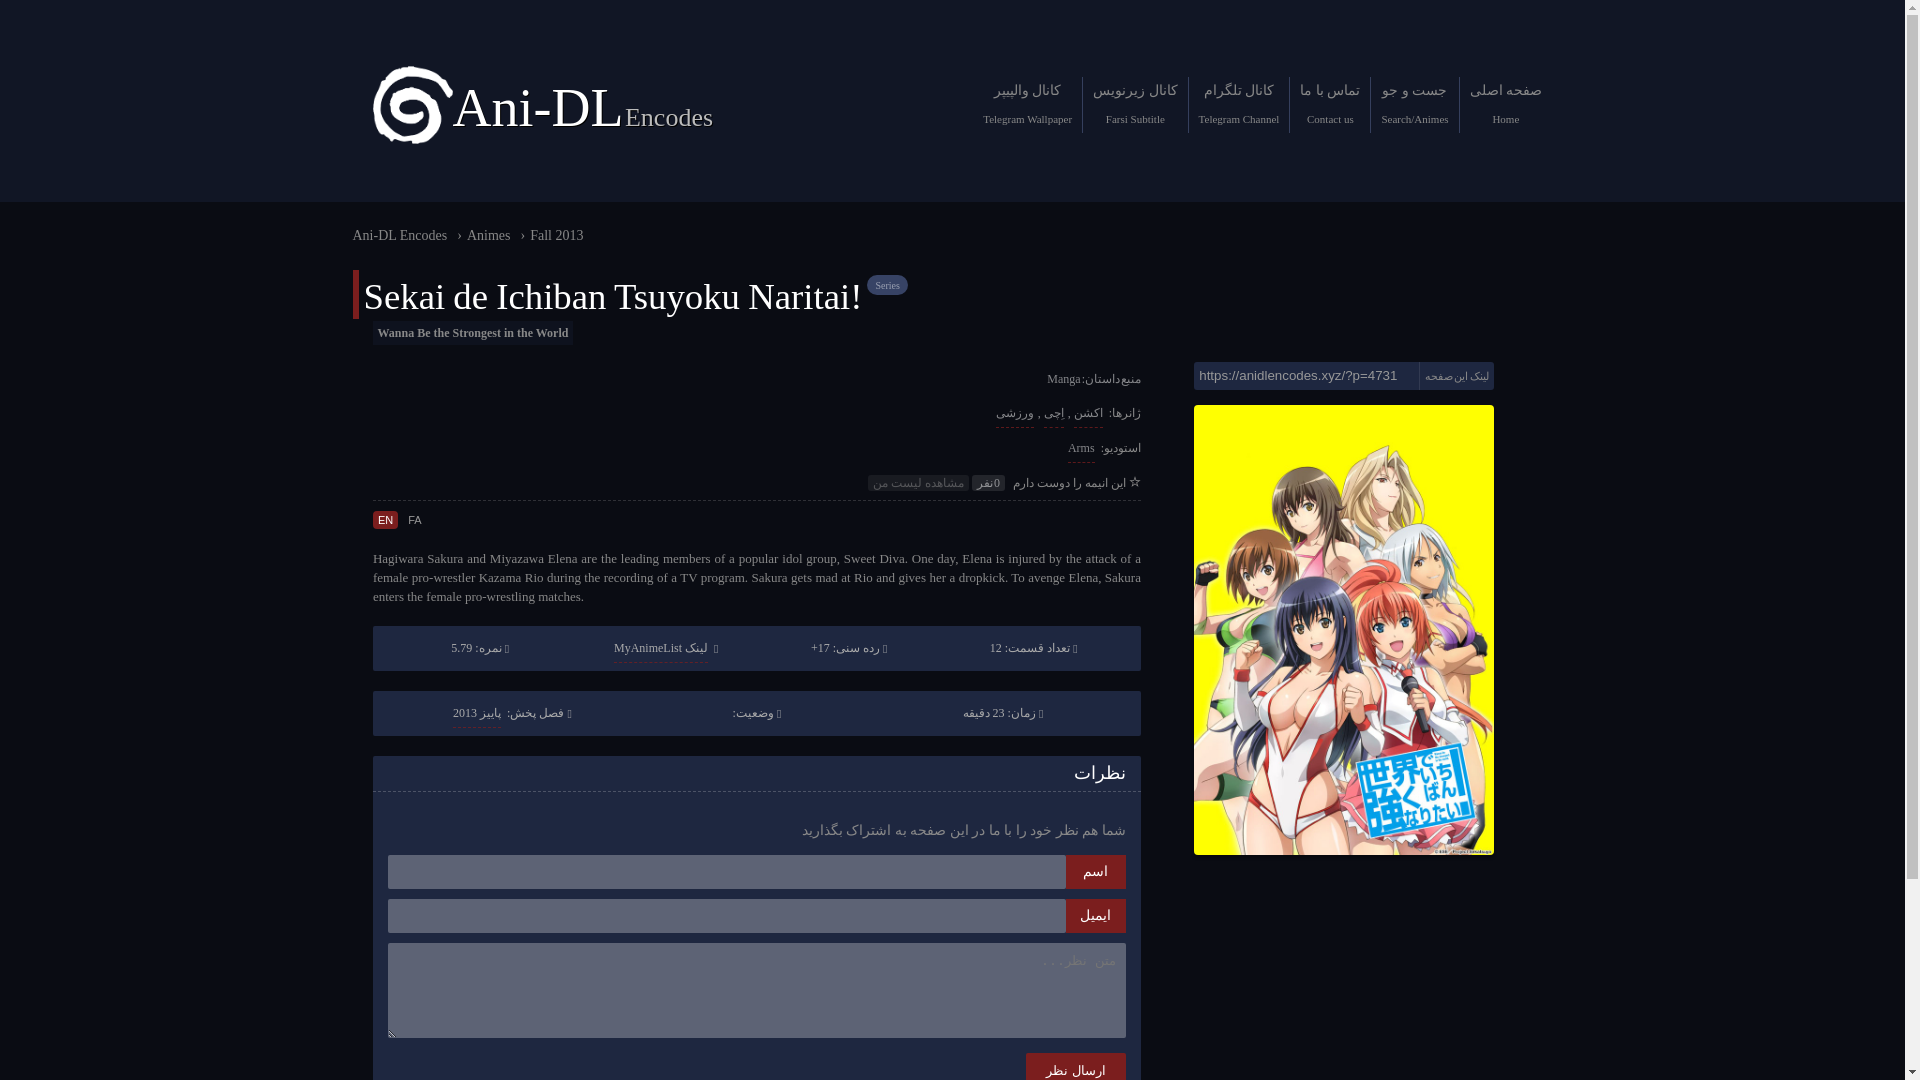  Describe the element at coordinates (1080, 448) in the screenshot. I see `Arms` at that location.